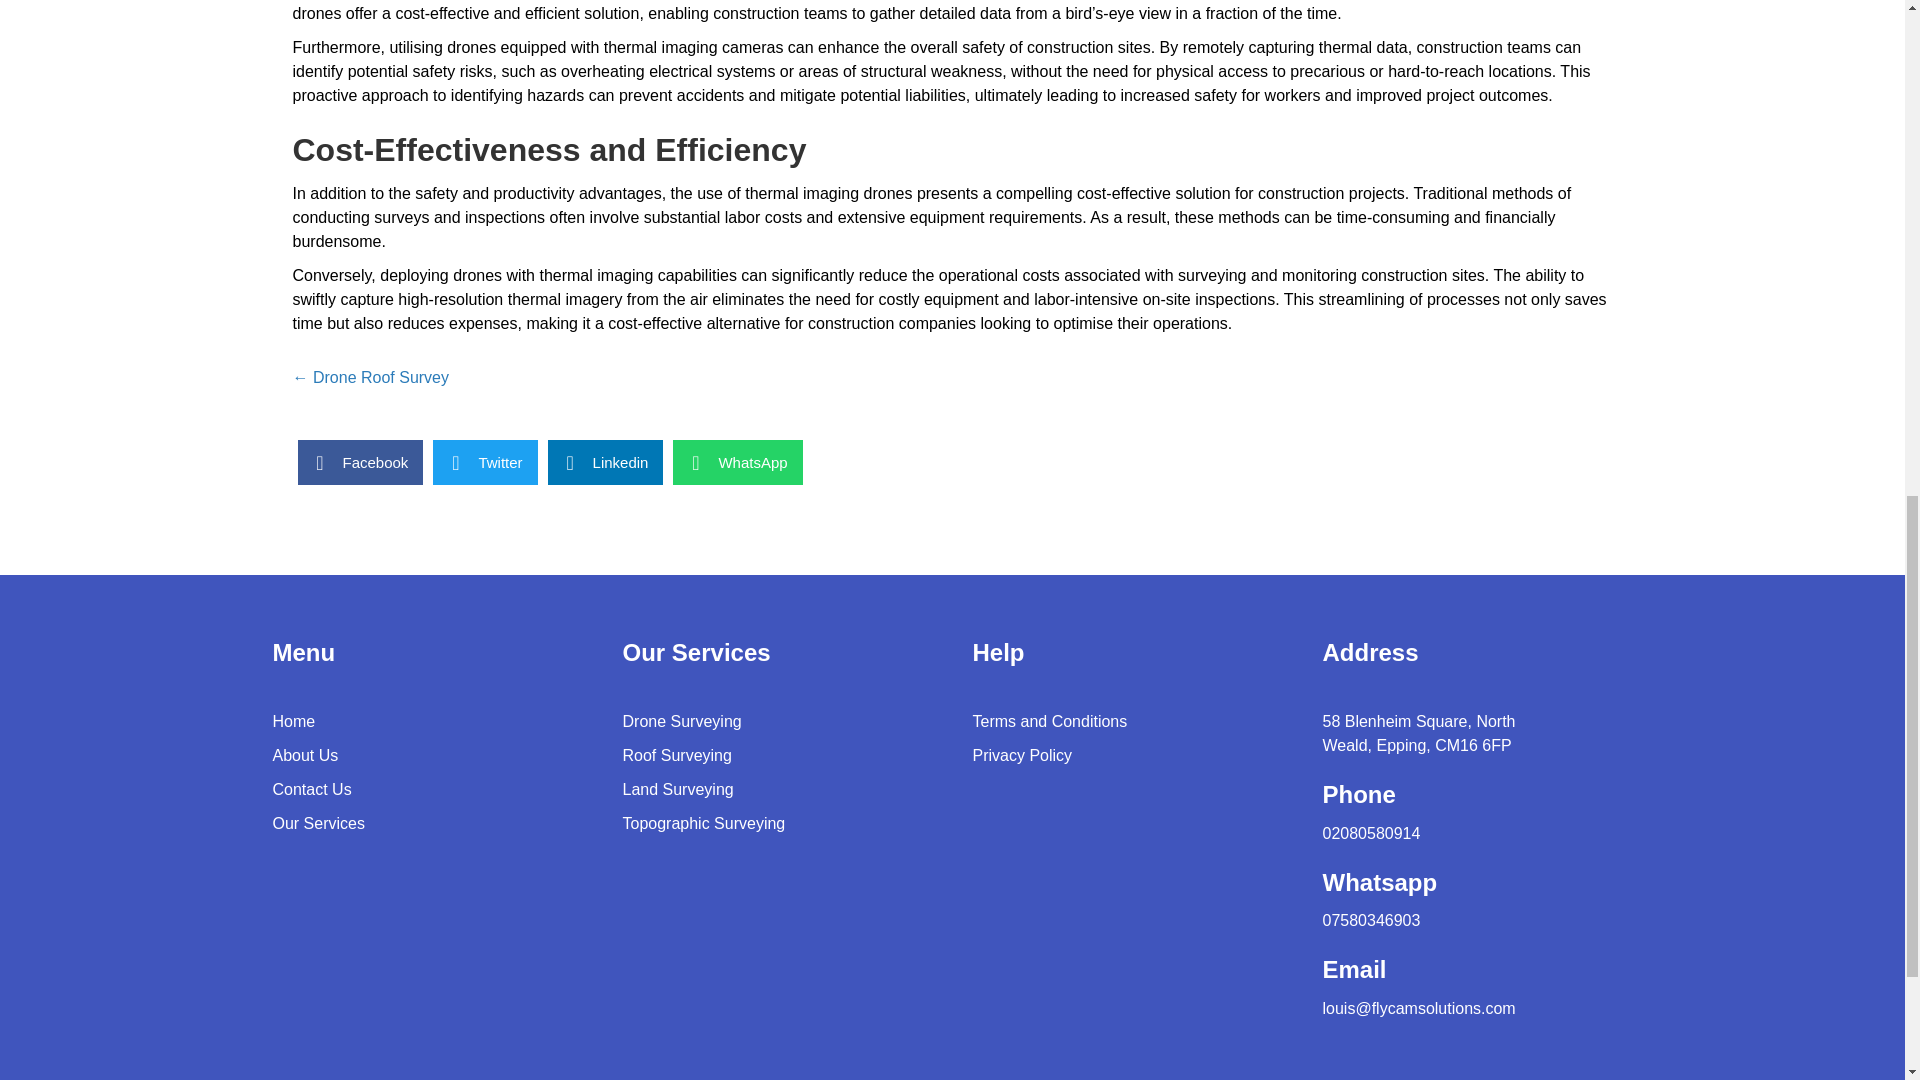 This screenshot has width=1920, height=1080. I want to click on Topographic Surveying, so click(704, 823).